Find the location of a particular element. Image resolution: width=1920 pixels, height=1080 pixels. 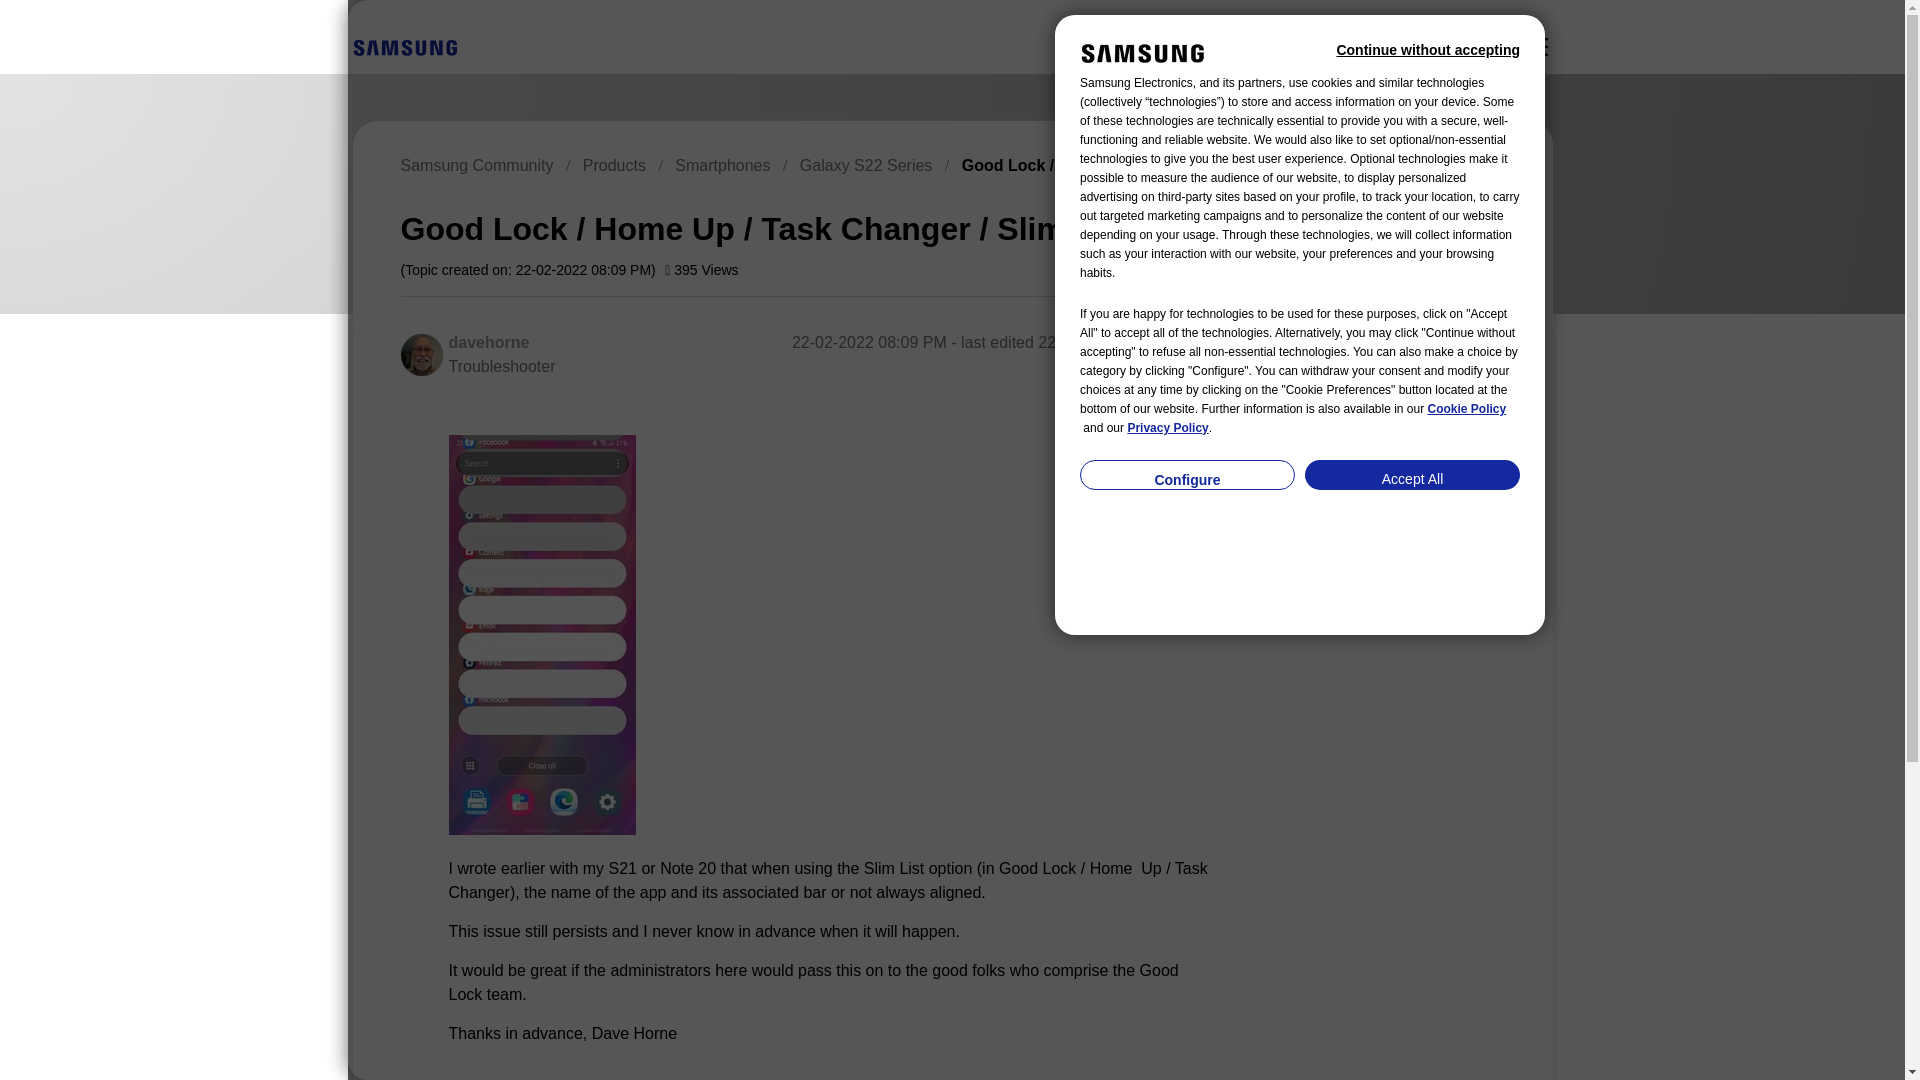

Topic Options is located at coordinates (1414, 225).